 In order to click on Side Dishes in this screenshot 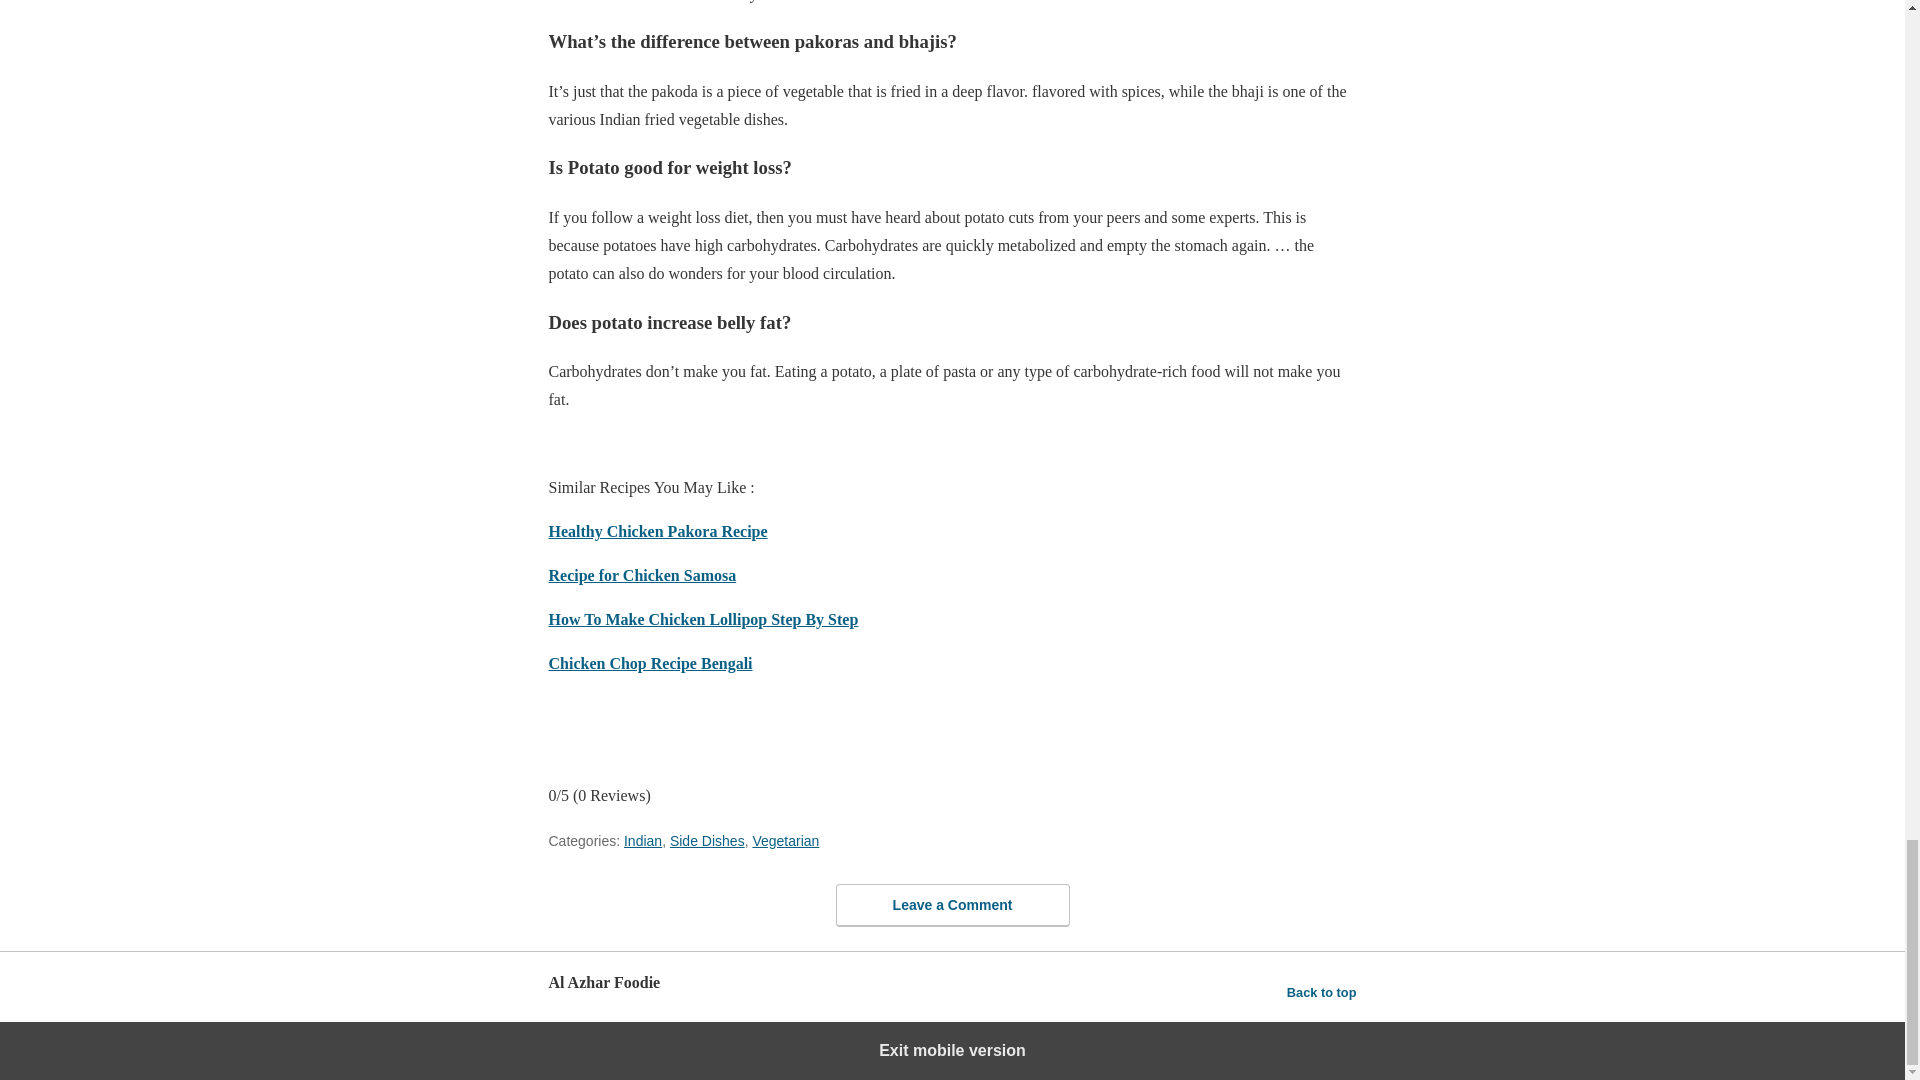, I will do `click(707, 840)`.